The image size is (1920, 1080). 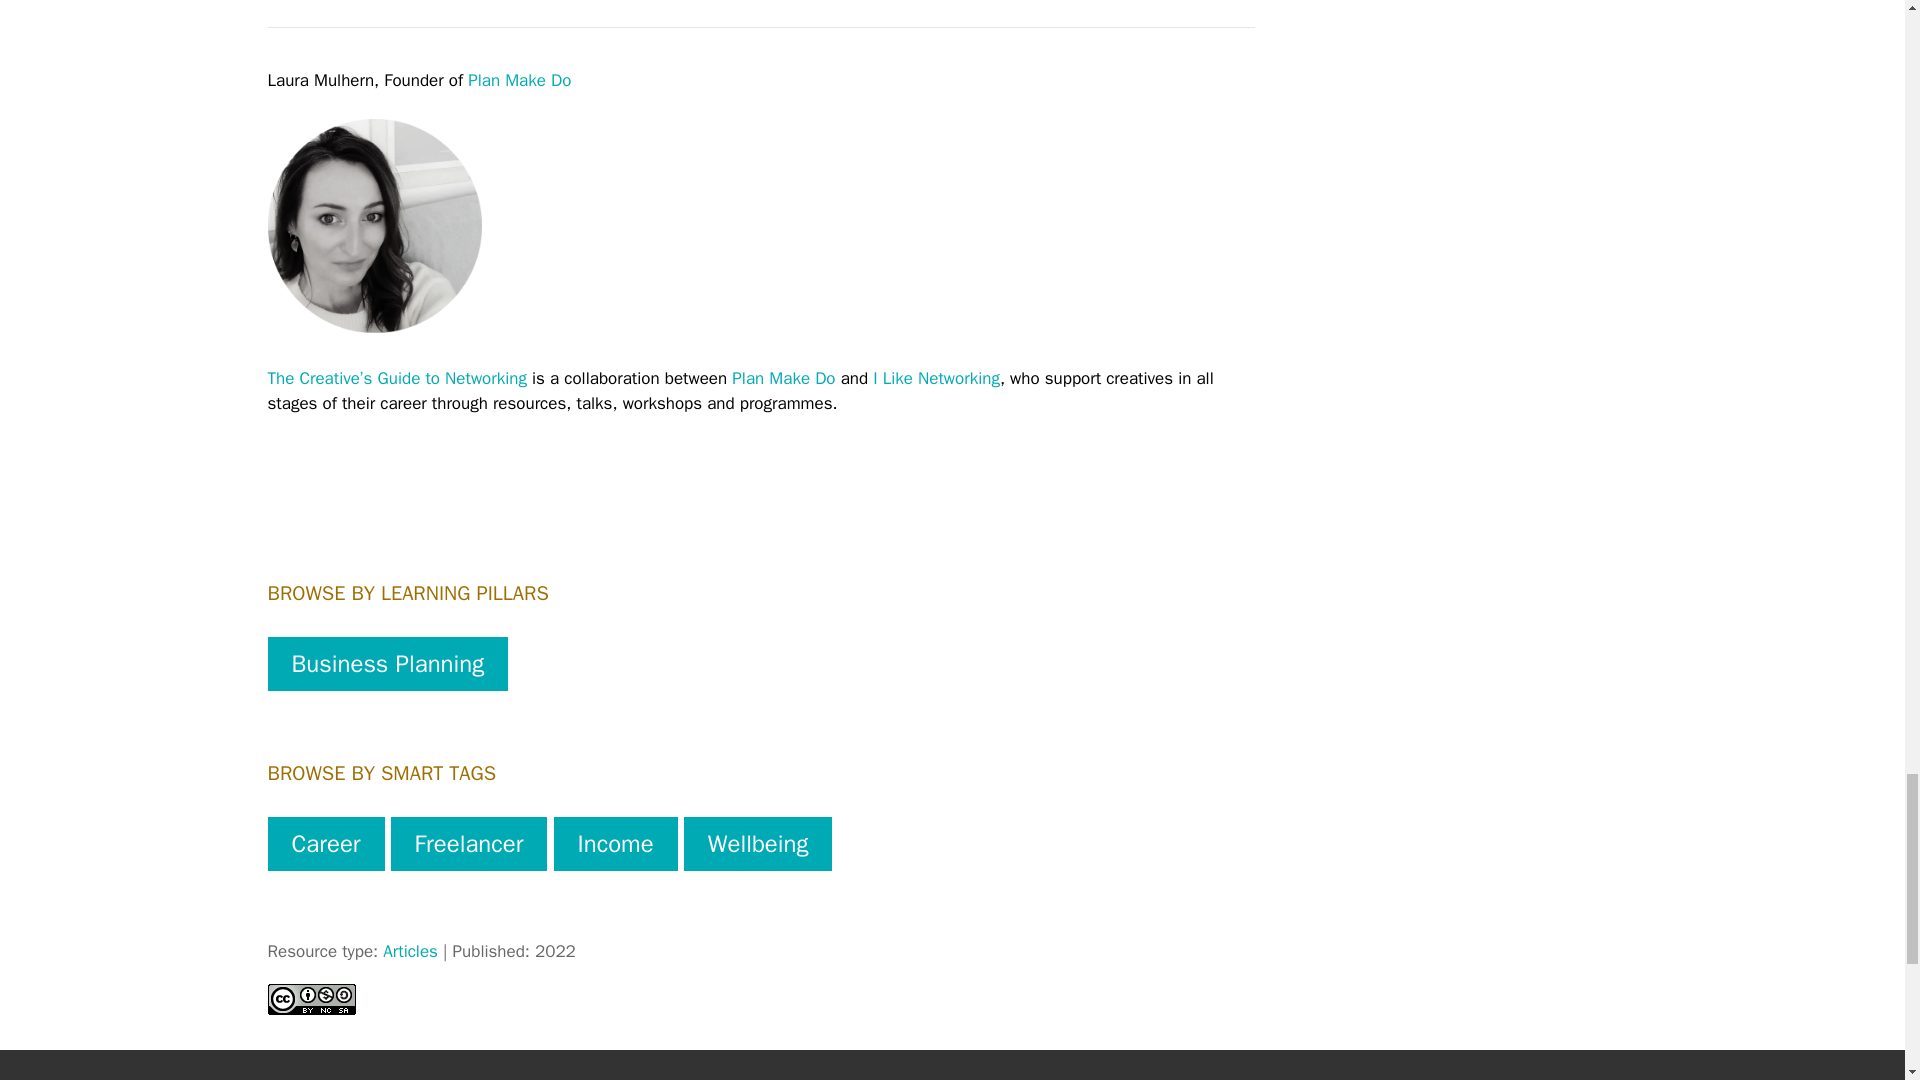 I want to click on Wellbeing, so click(x=758, y=843).